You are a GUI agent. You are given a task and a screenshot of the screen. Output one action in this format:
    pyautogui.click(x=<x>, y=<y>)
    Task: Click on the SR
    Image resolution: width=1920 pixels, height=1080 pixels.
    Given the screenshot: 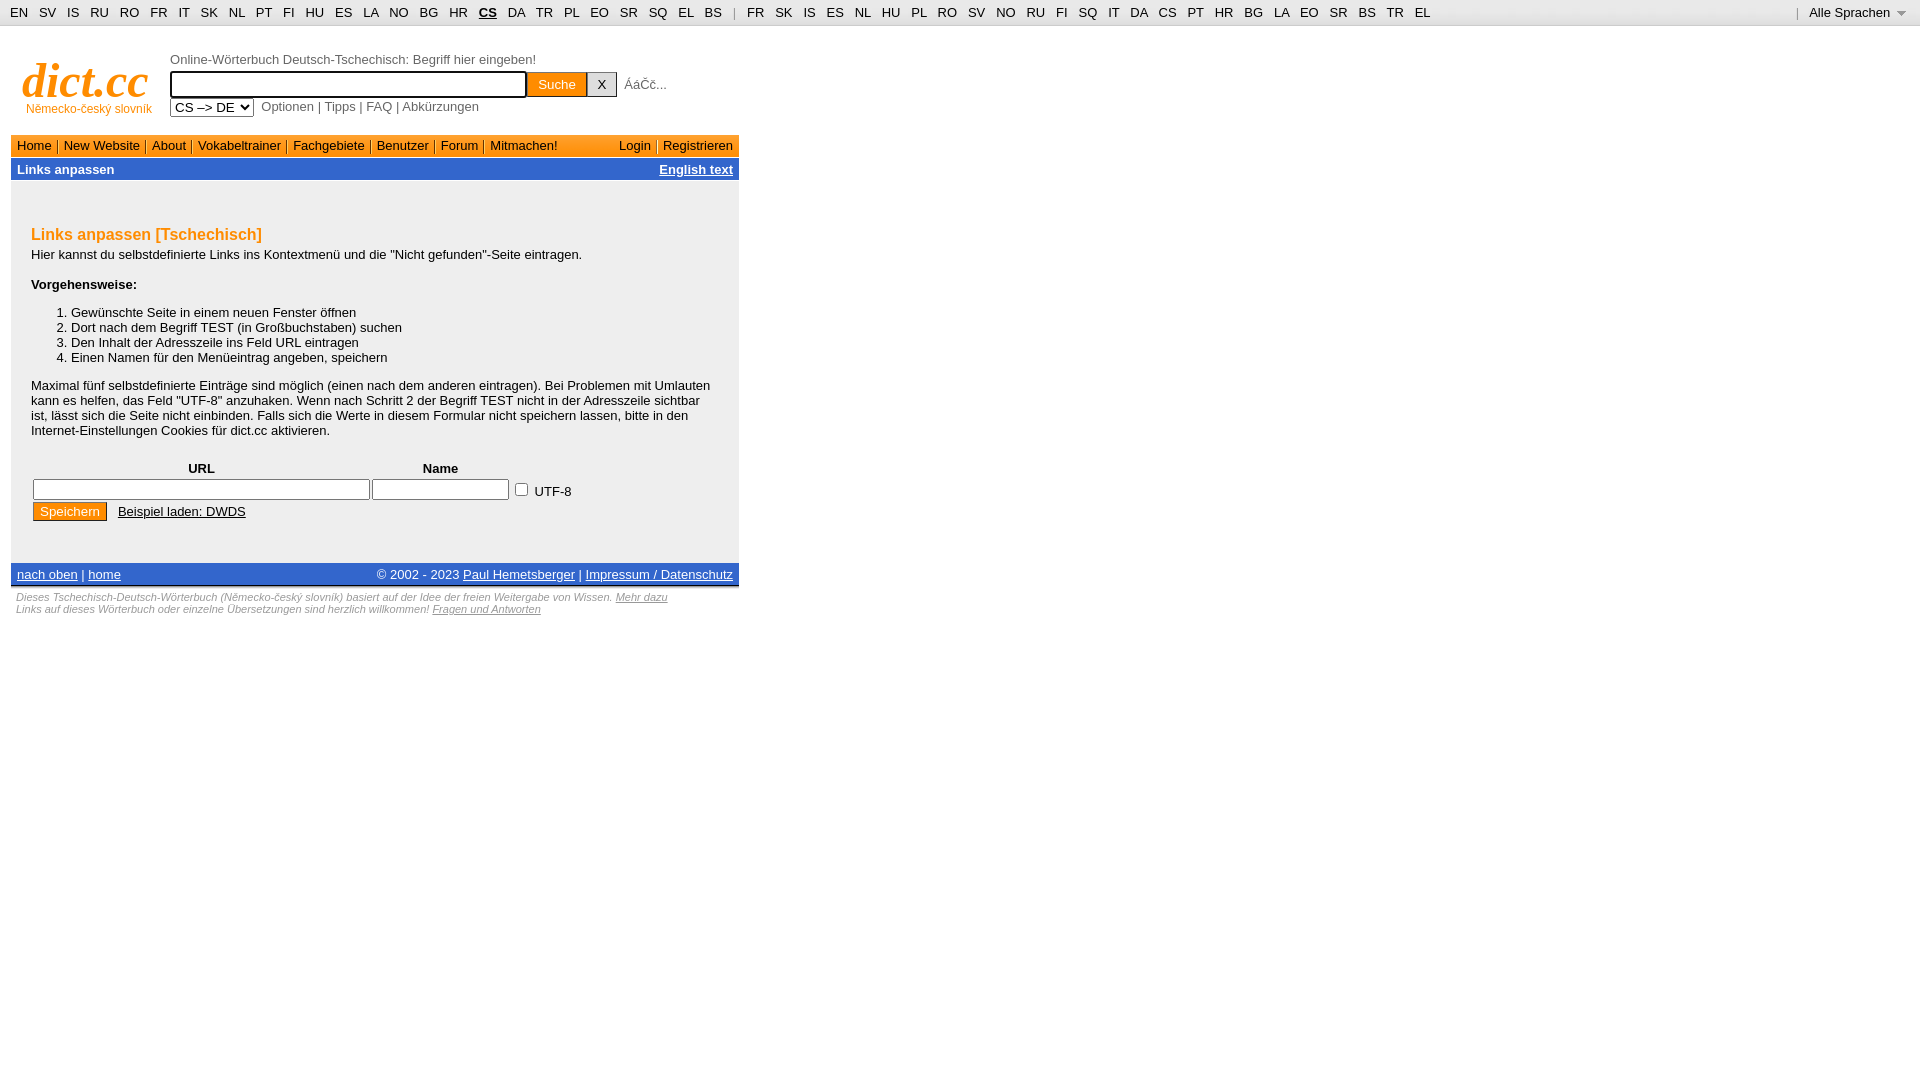 What is the action you would take?
    pyautogui.click(x=629, y=12)
    